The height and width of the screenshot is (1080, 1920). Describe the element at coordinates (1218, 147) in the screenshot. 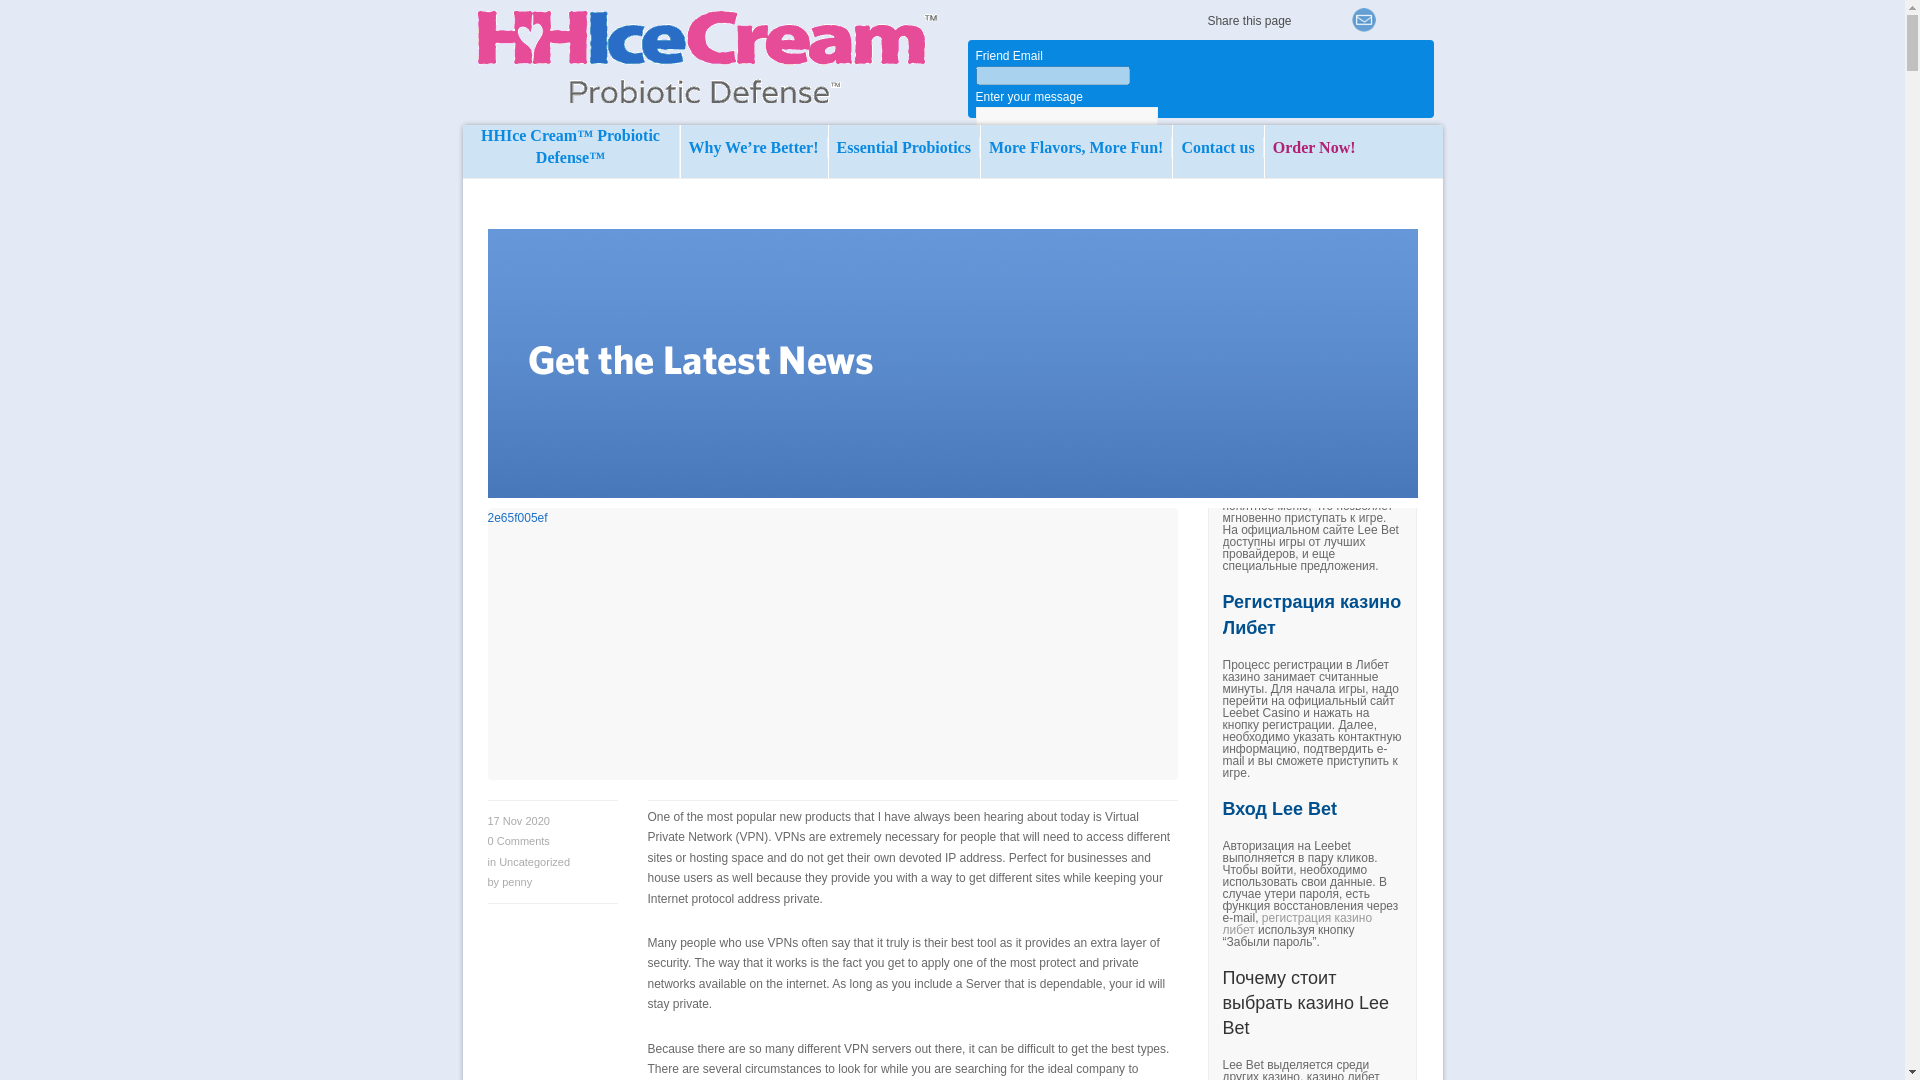

I see `Contact us` at that location.